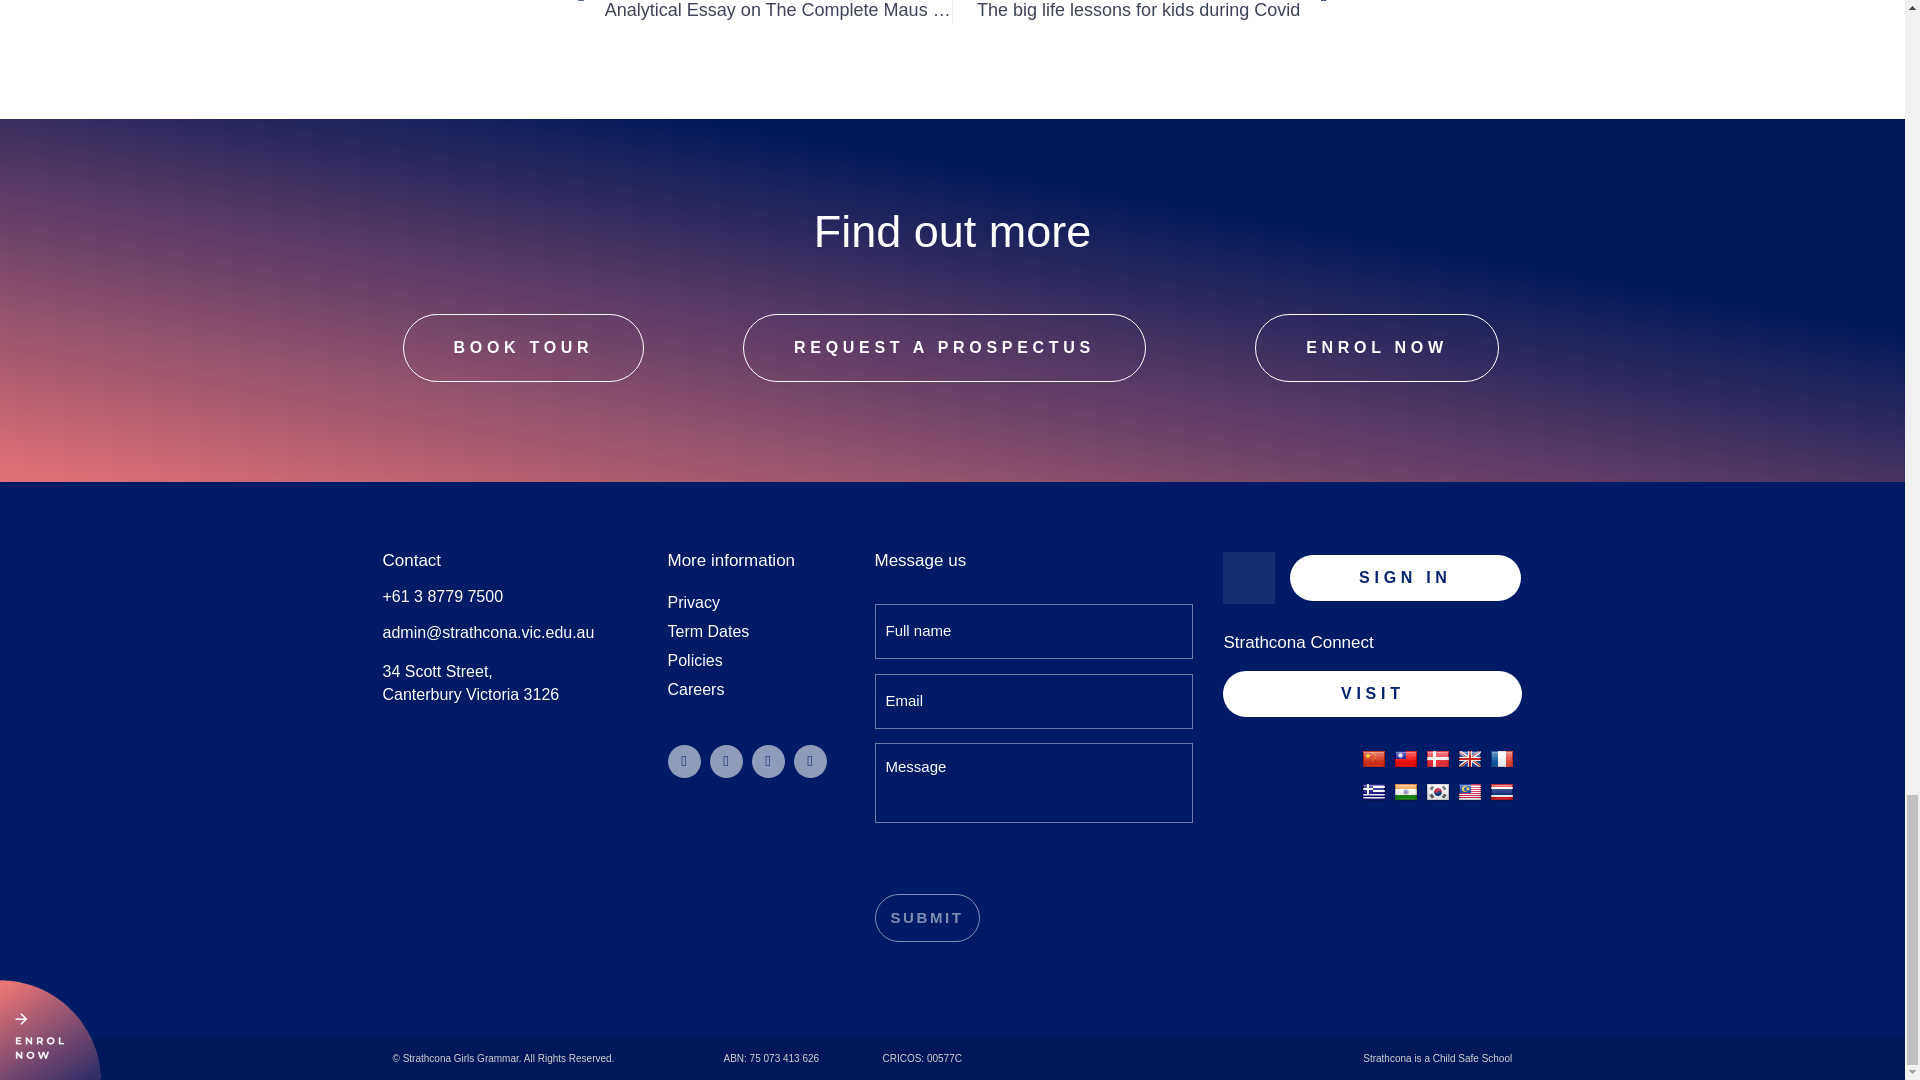 This screenshot has height=1080, width=1920. What do you see at coordinates (1406, 793) in the screenshot?
I see `Hindi` at bounding box center [1406, 793].